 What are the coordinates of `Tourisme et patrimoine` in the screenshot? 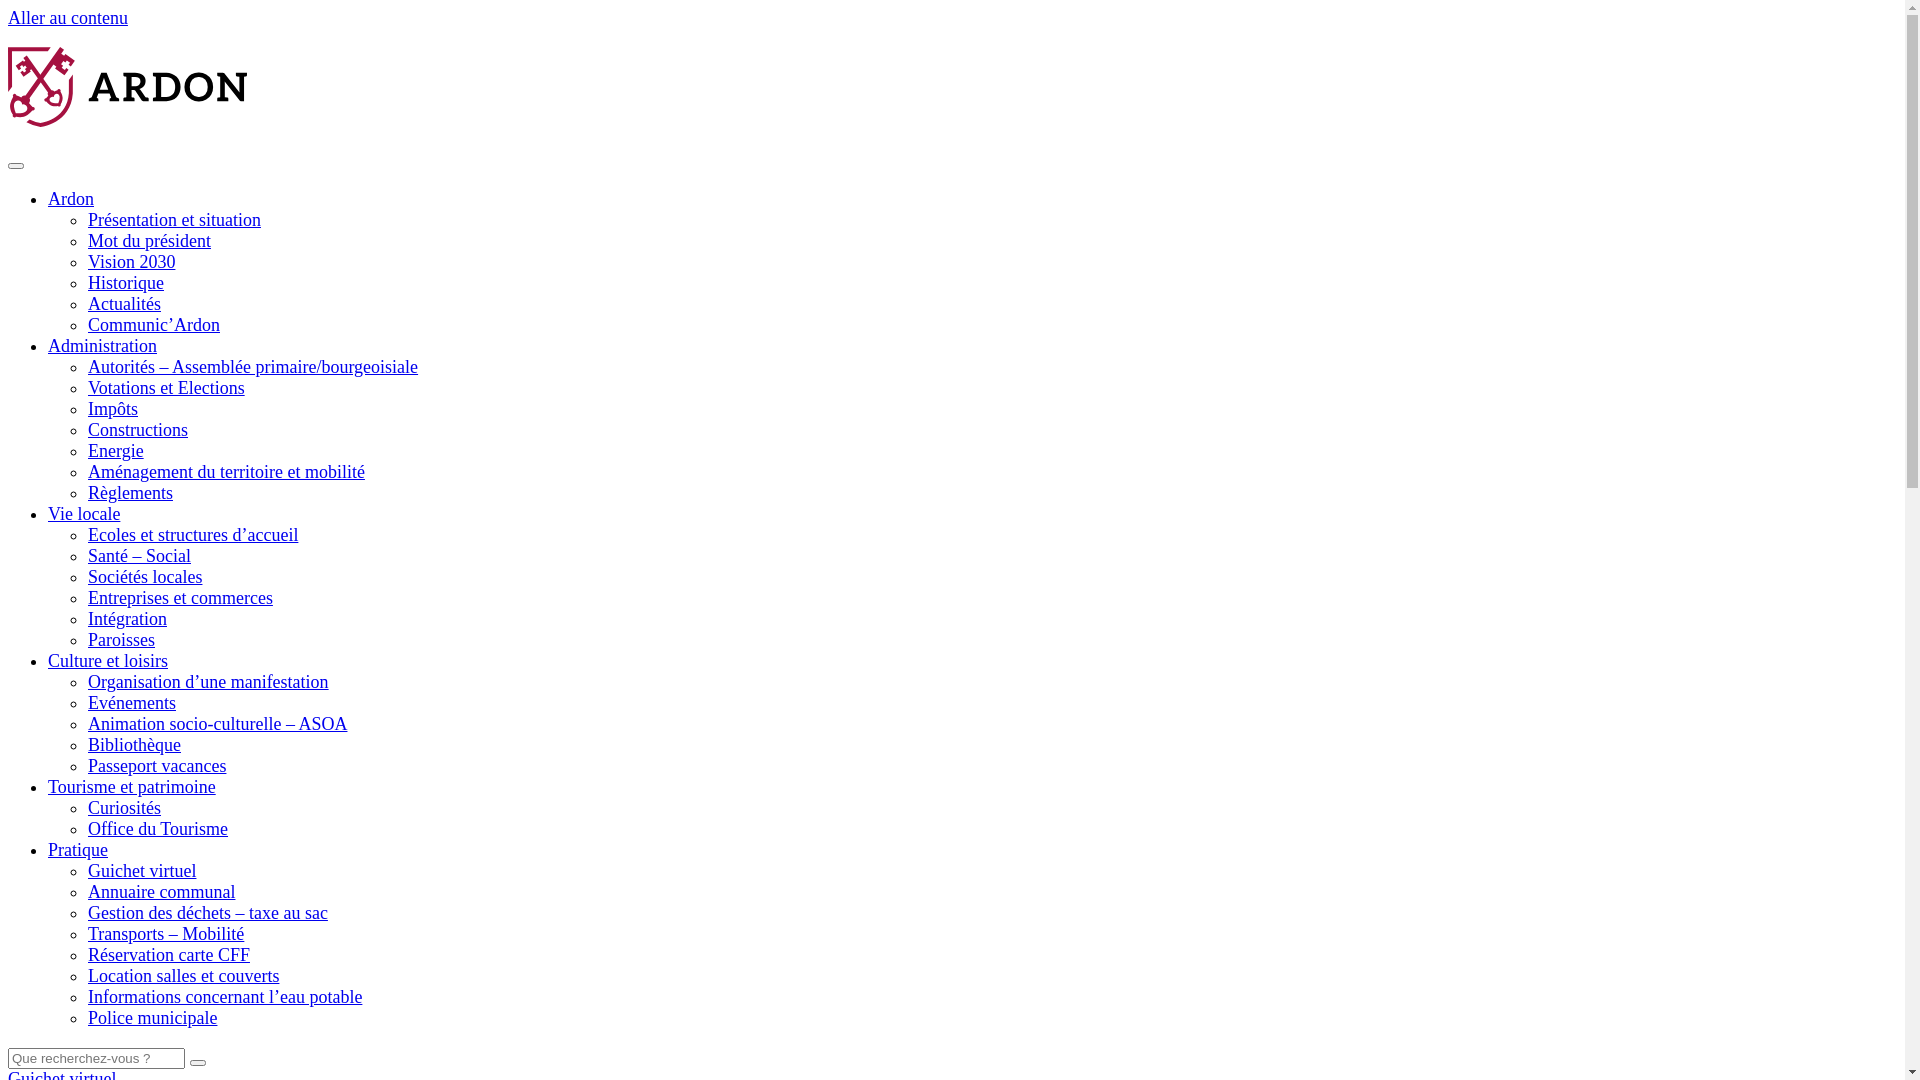 It's located at (132, 787).